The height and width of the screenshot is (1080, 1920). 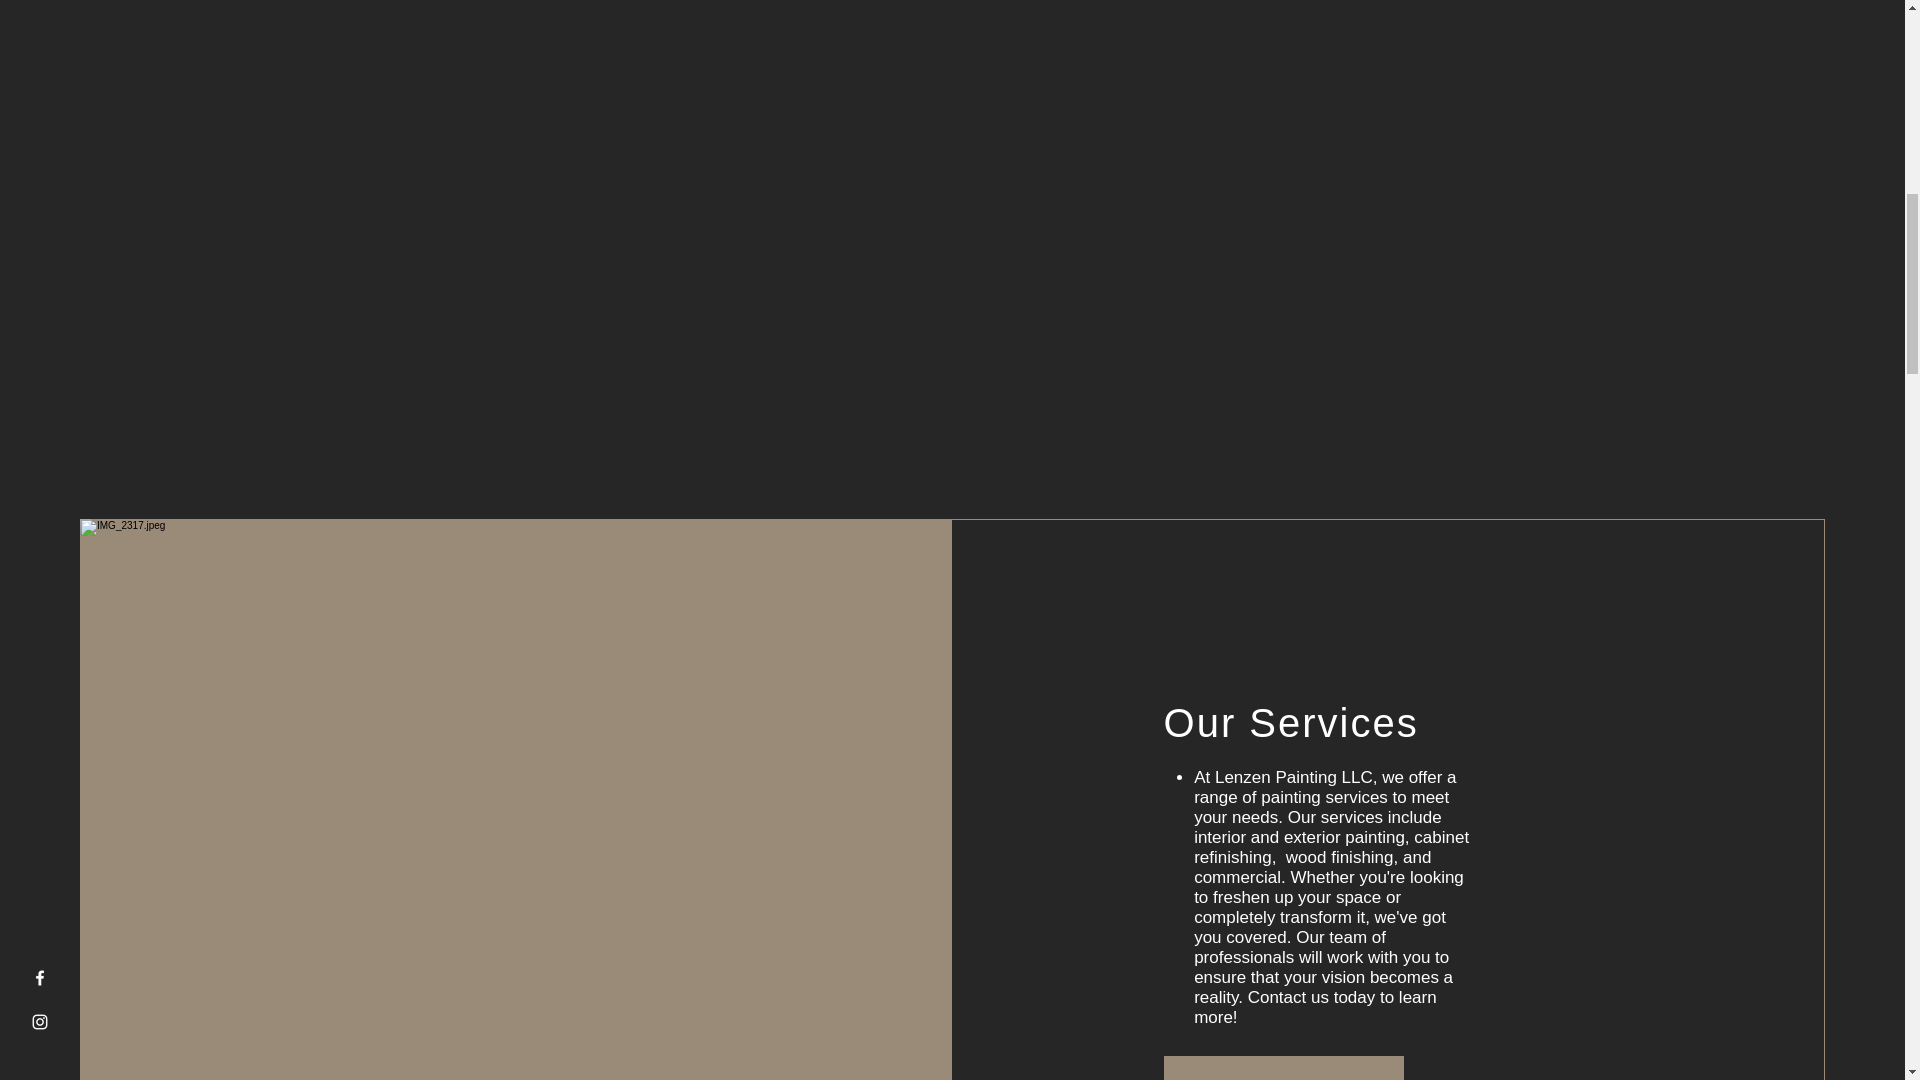 What do you see at coordinates (1283, 1068) in the screenshot?
I see `GET A QUOTE` at bounding box center [1283, 1068].